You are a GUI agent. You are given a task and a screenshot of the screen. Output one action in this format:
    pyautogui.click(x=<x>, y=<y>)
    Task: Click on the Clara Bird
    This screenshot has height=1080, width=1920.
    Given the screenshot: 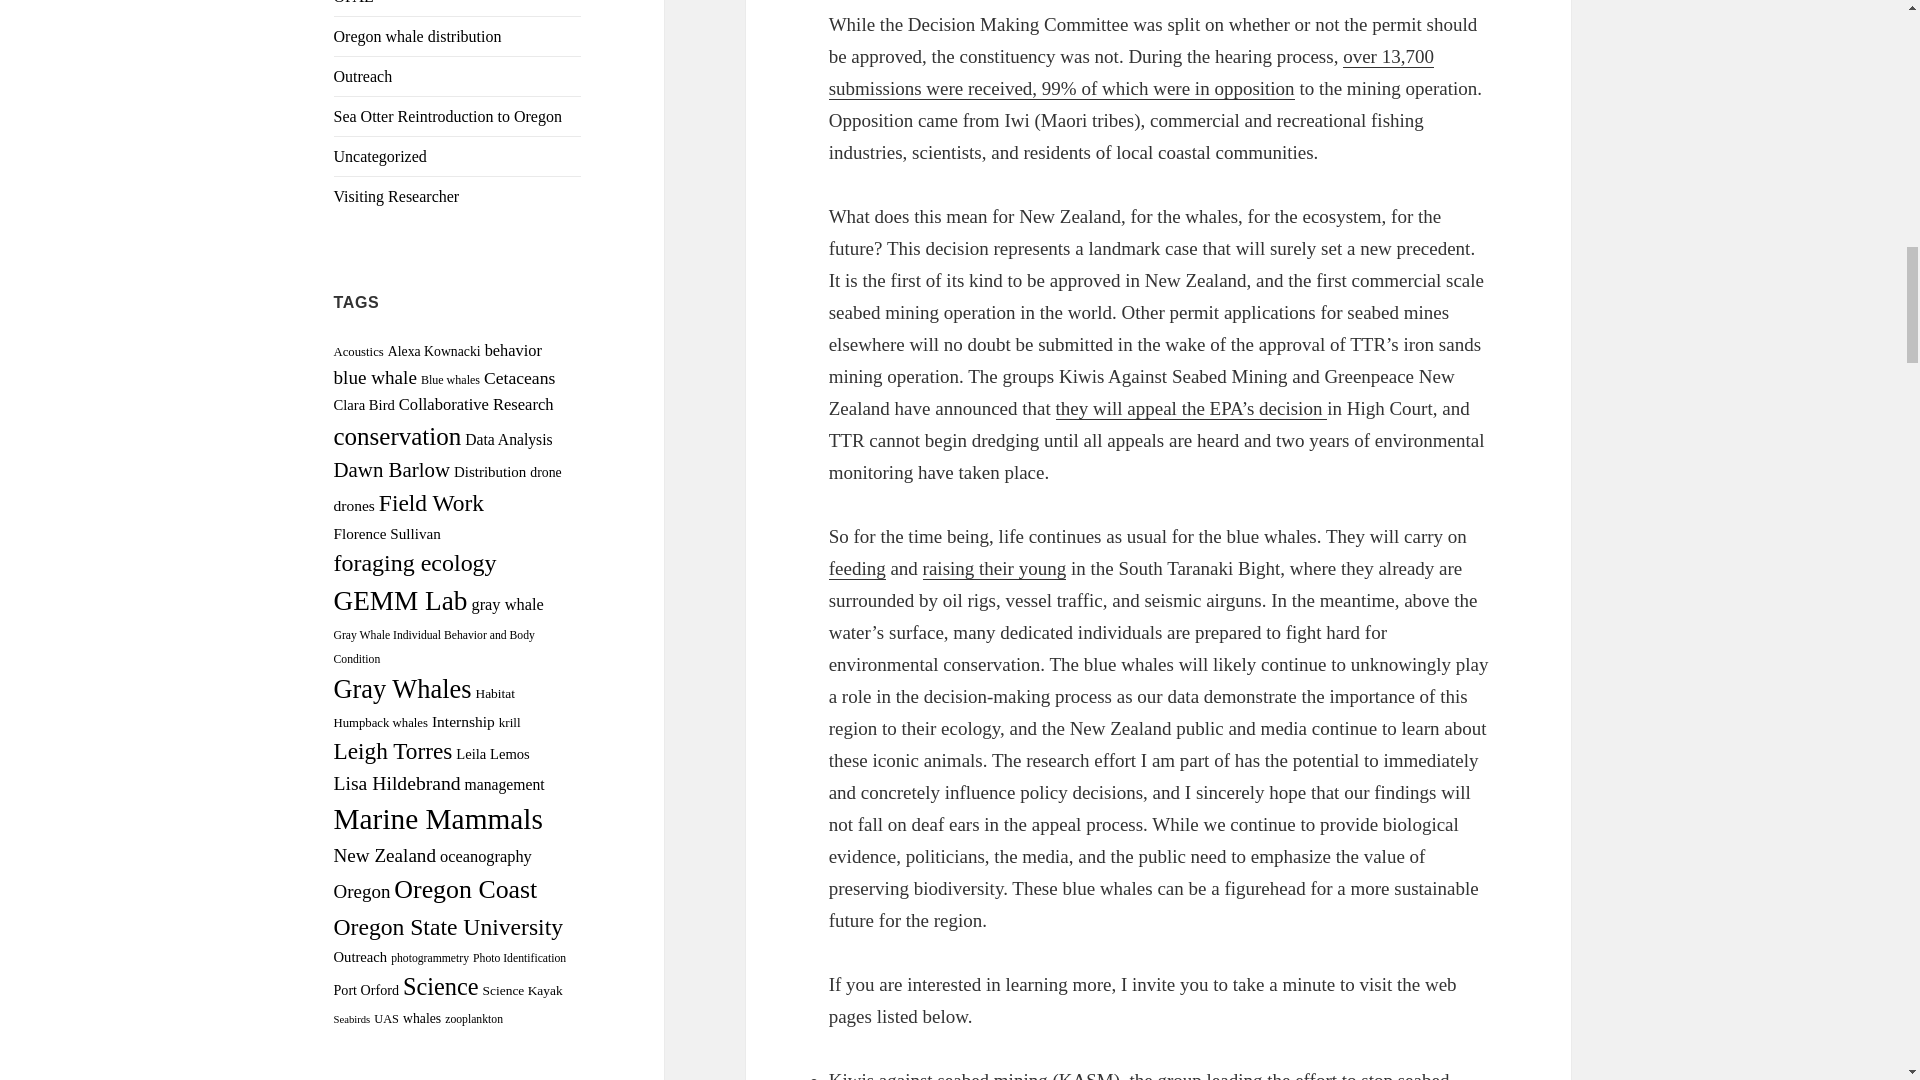 What is the action you would take?
    pyautogui.click(x=364, y=404)
    